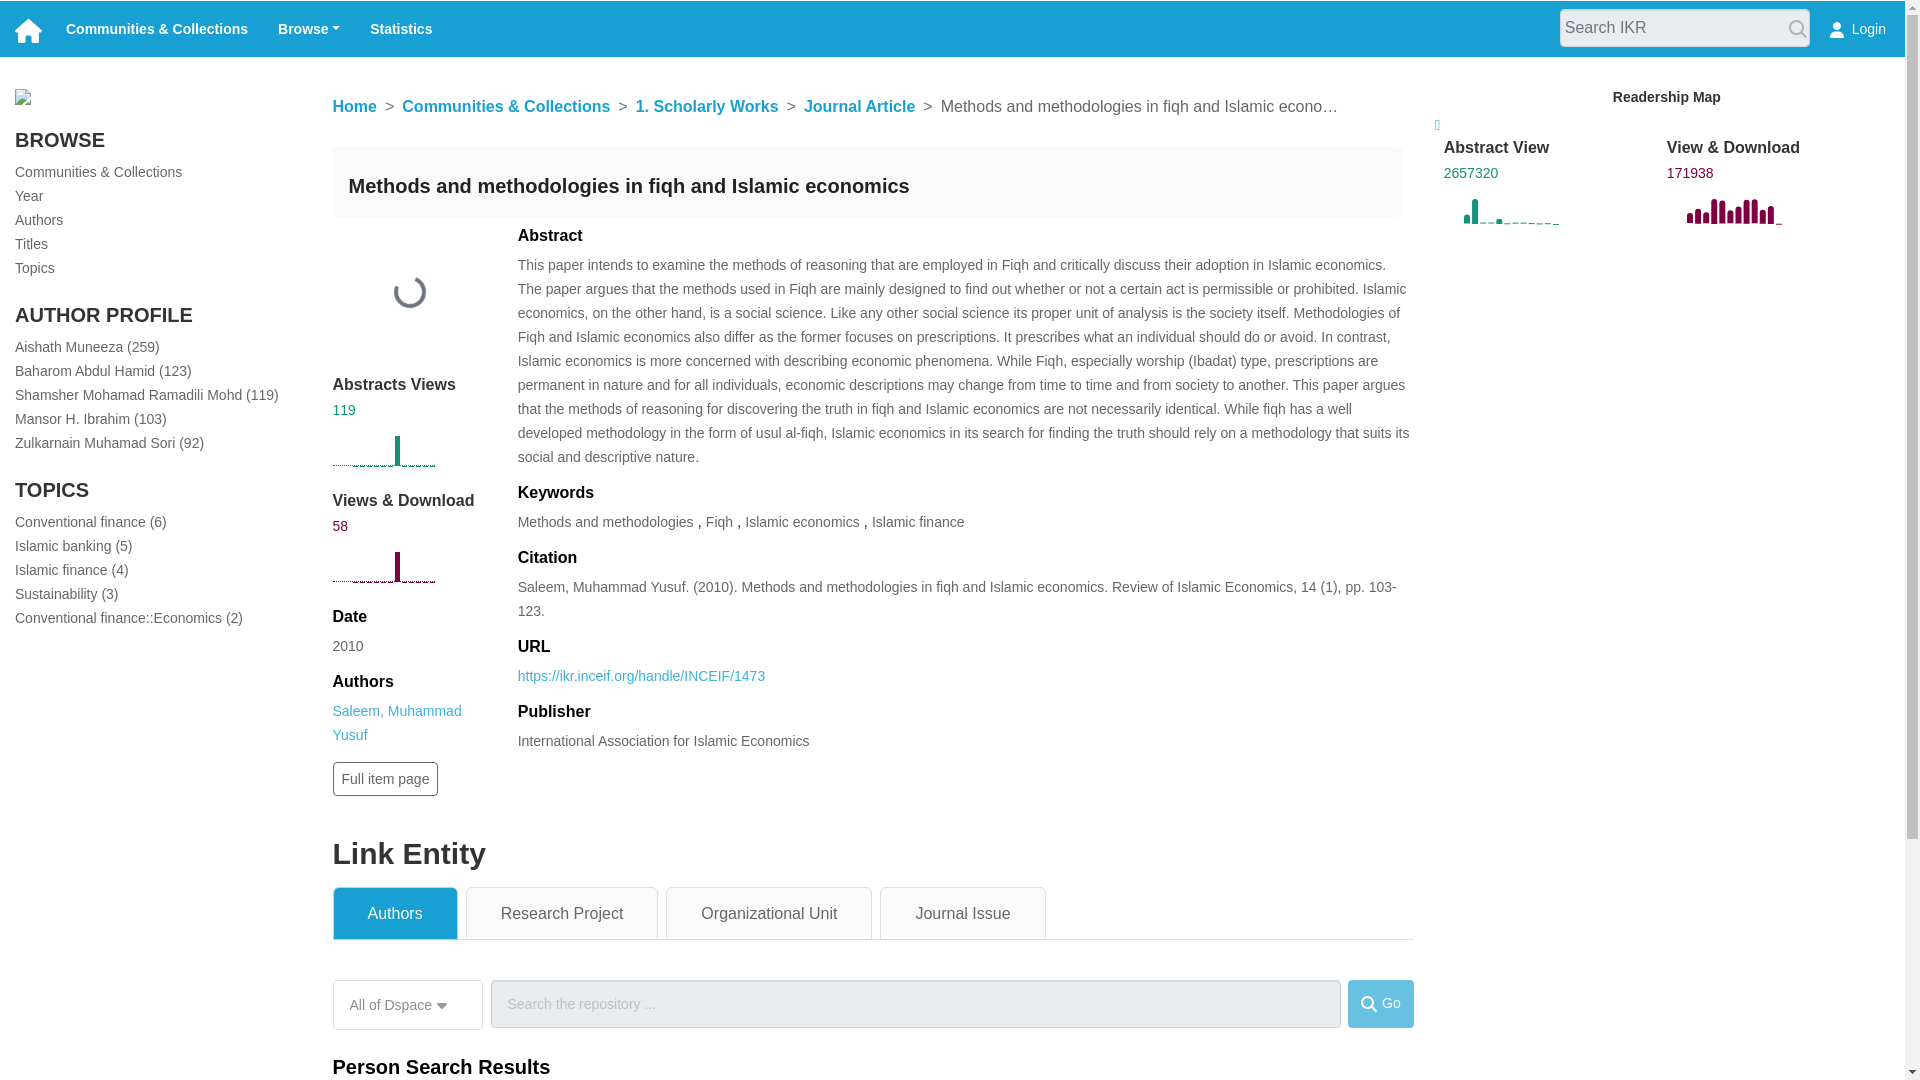 Image resolution: width=1920 pixels, height=1080 pixels. What do you see at coordinates (52, 490) in the screenshot?
I see `TOPICS` at bounding box center [52, 490].